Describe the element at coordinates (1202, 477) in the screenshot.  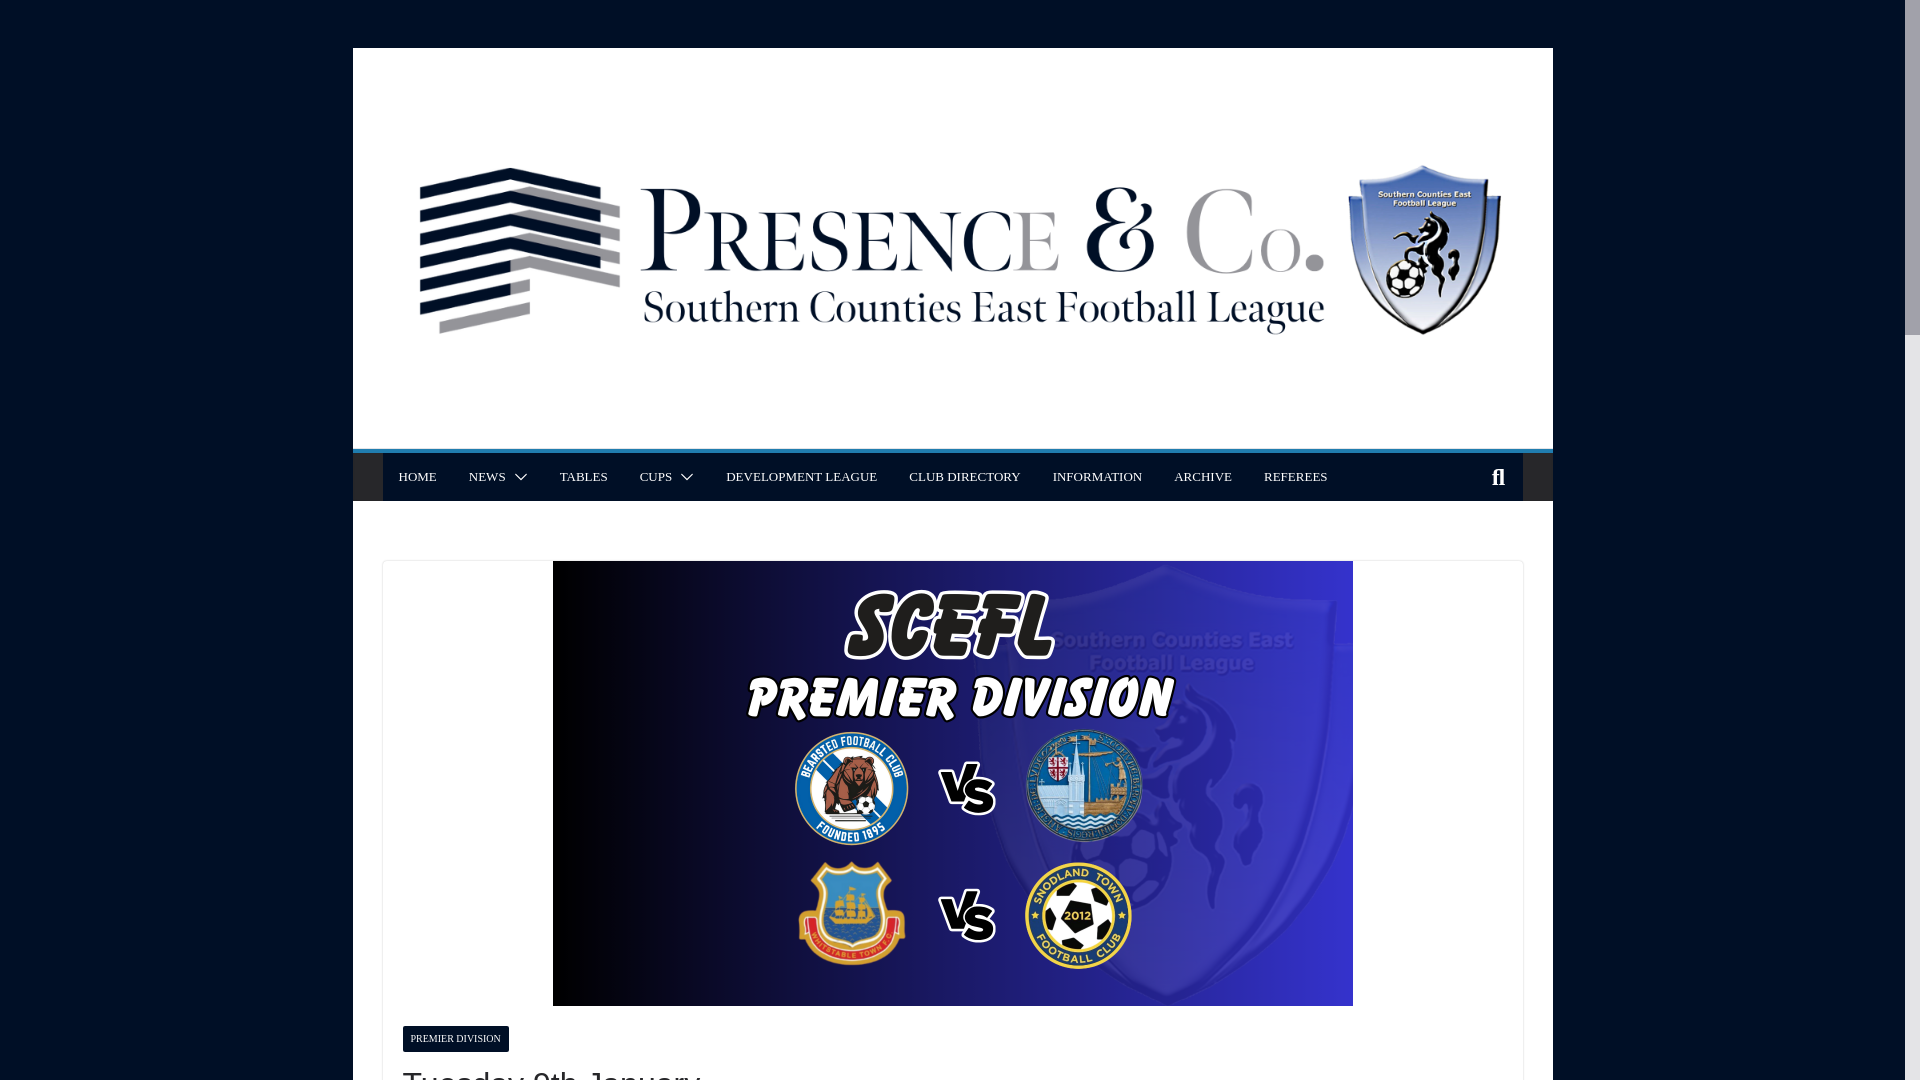
I see `ARCHIVE` at that location.